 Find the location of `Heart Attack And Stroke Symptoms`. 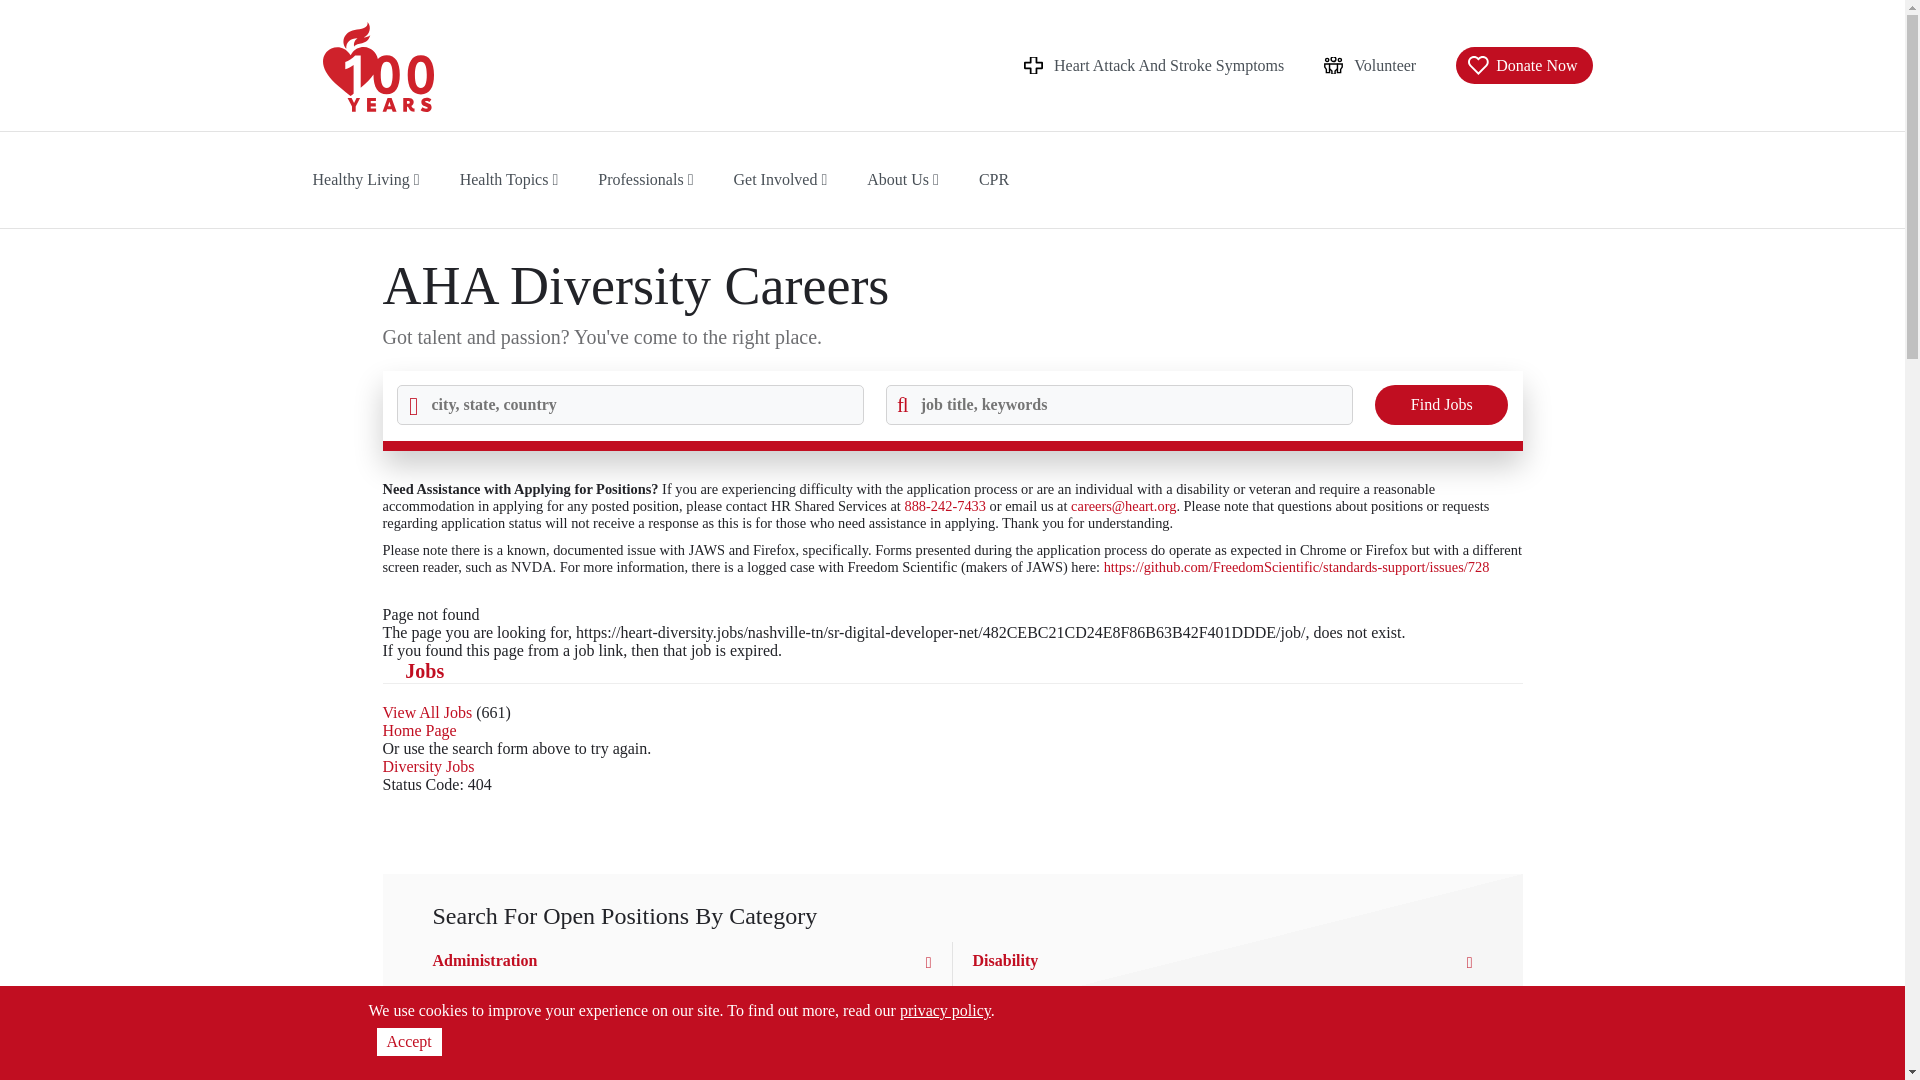

Heart Attack And Stroke Symptoms is located at coordinates (1154, 64).